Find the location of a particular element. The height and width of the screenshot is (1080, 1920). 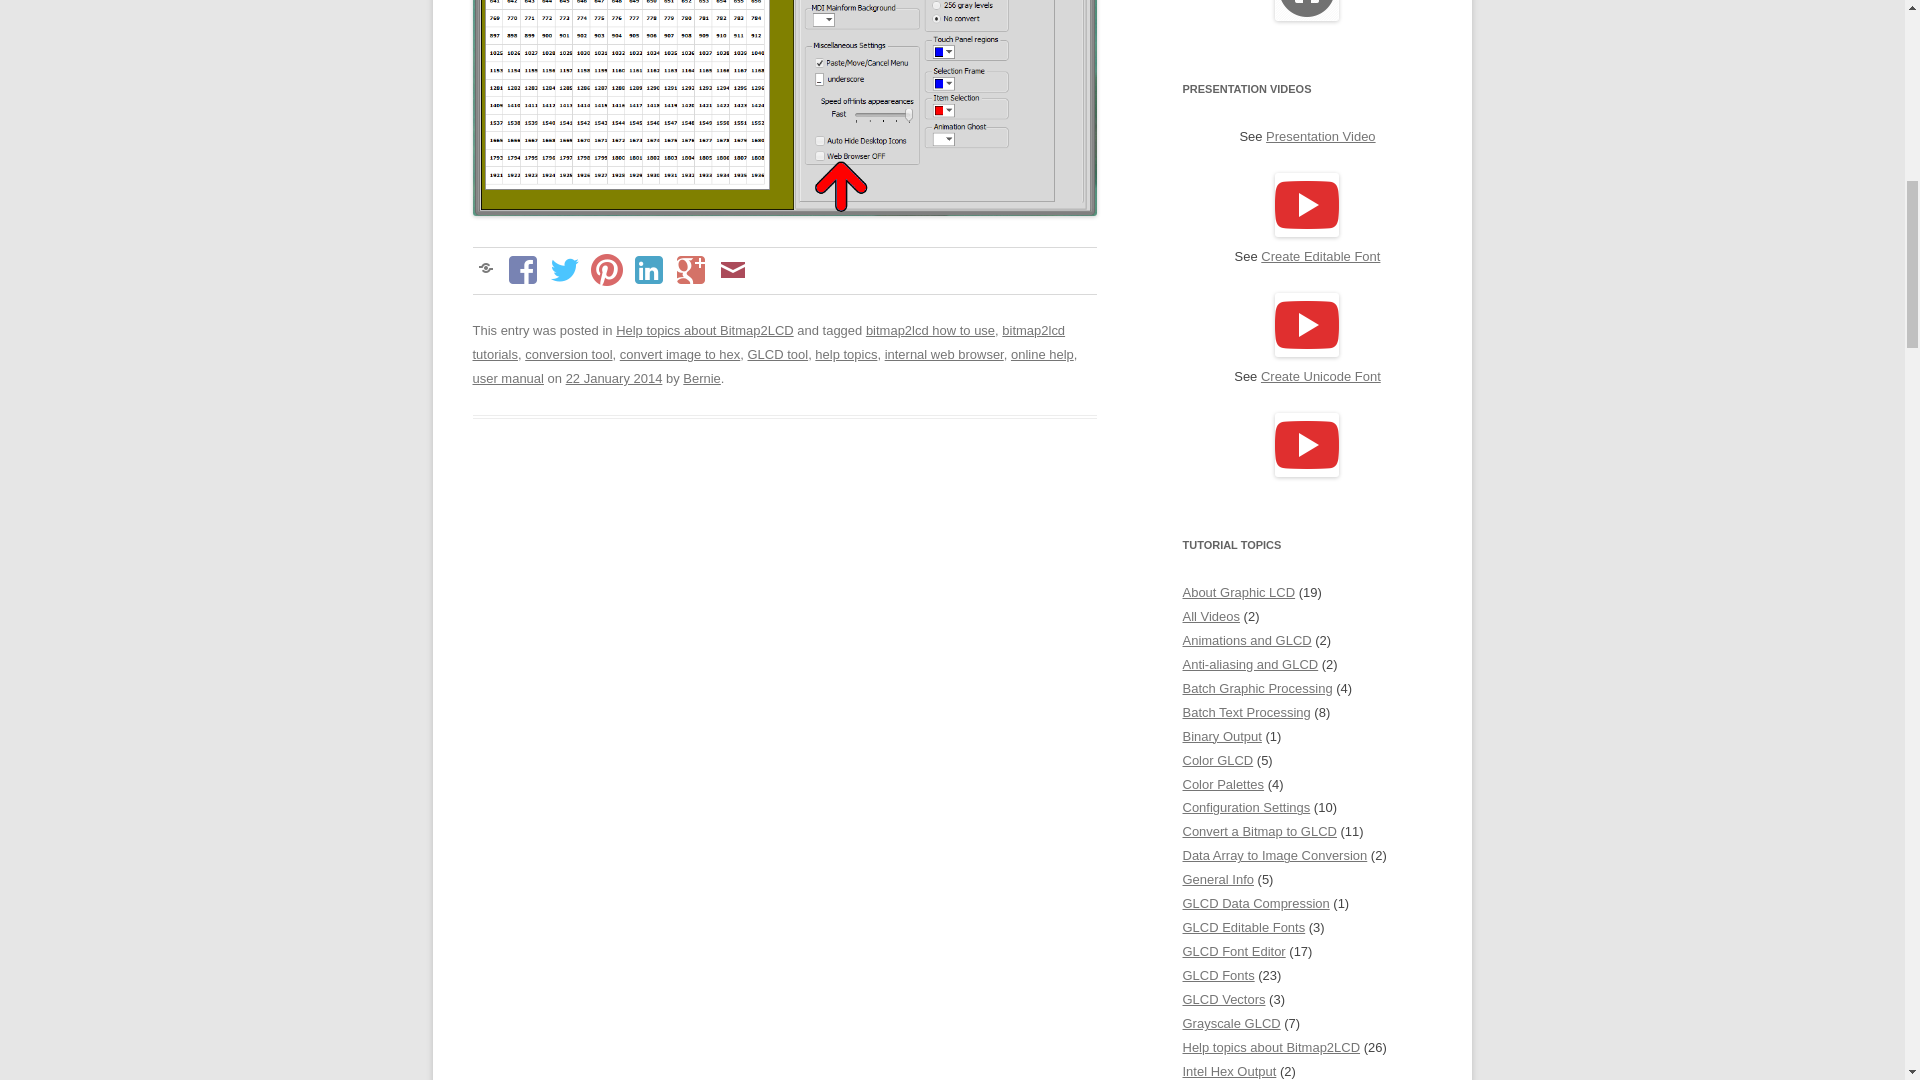

Create Unicode Font is located at coordinates (1320, 376).